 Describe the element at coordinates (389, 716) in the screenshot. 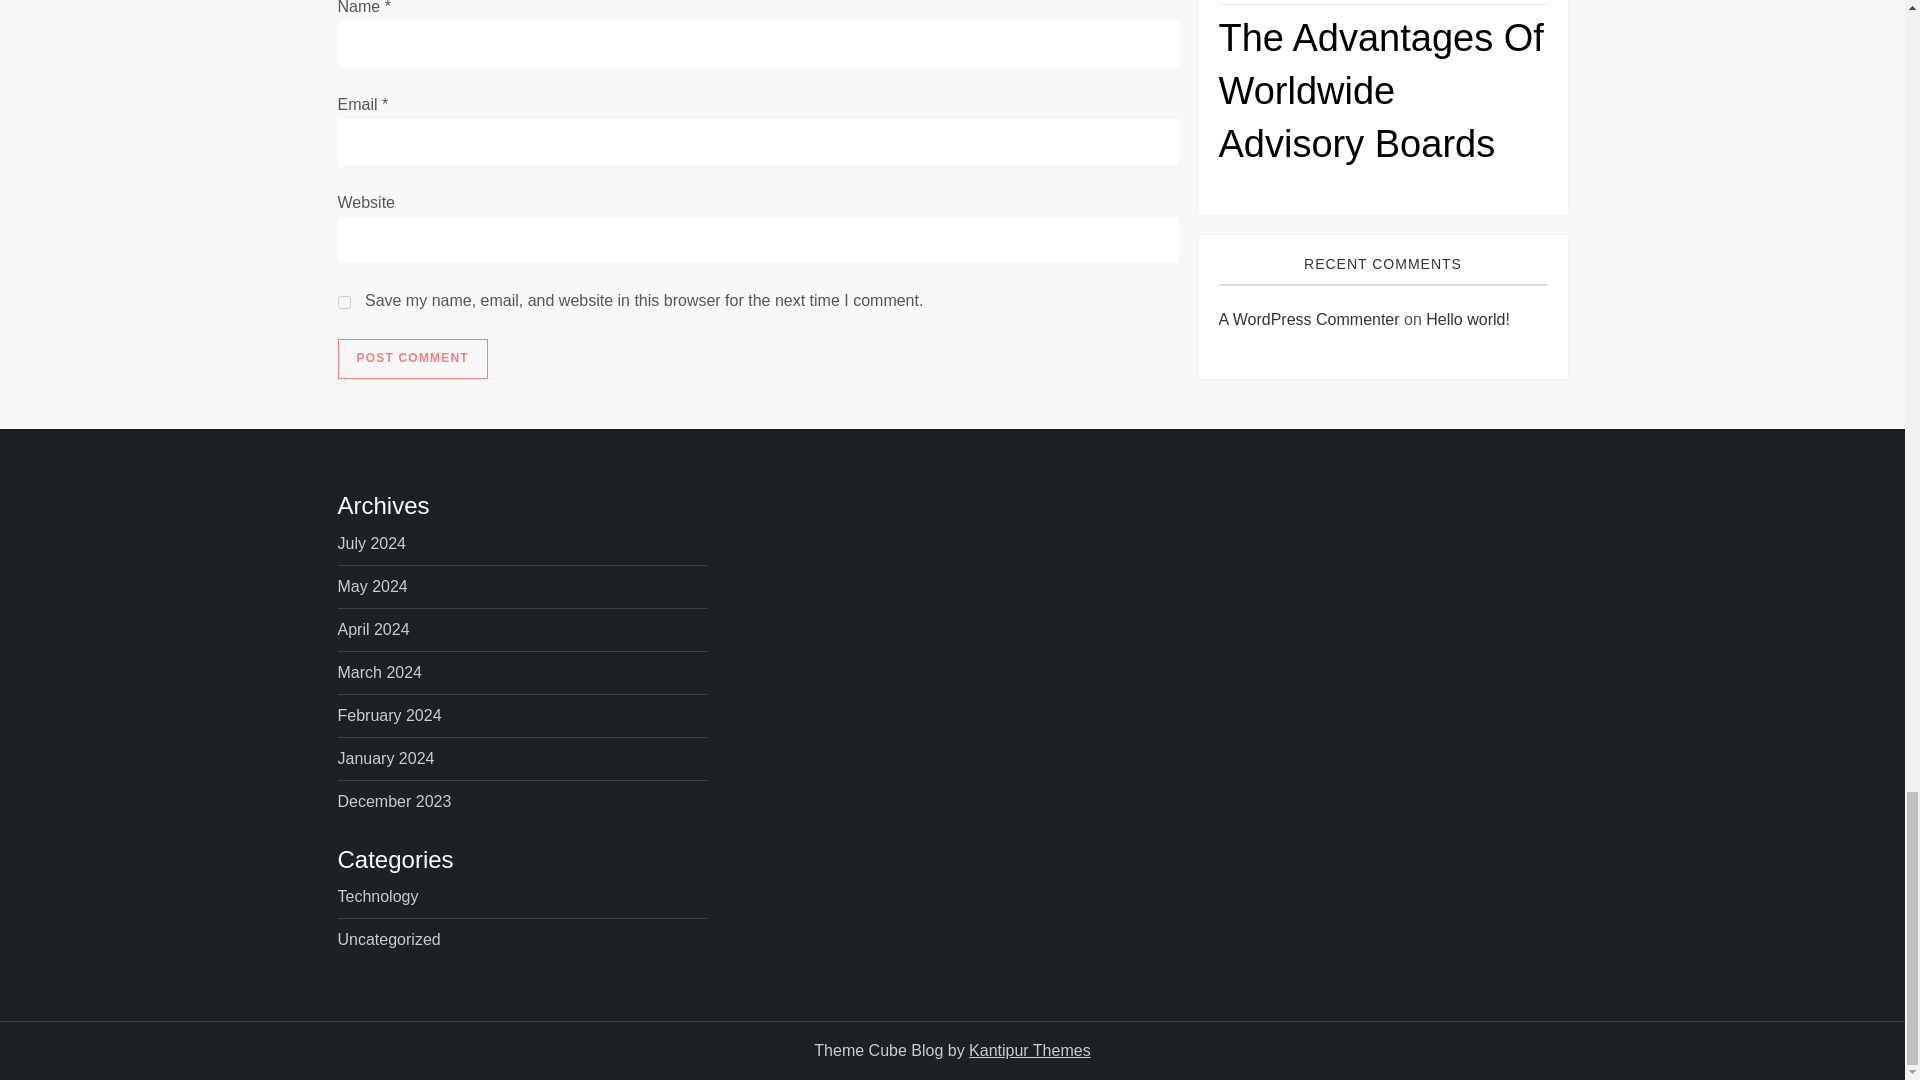

I see `February 2024` at that location.